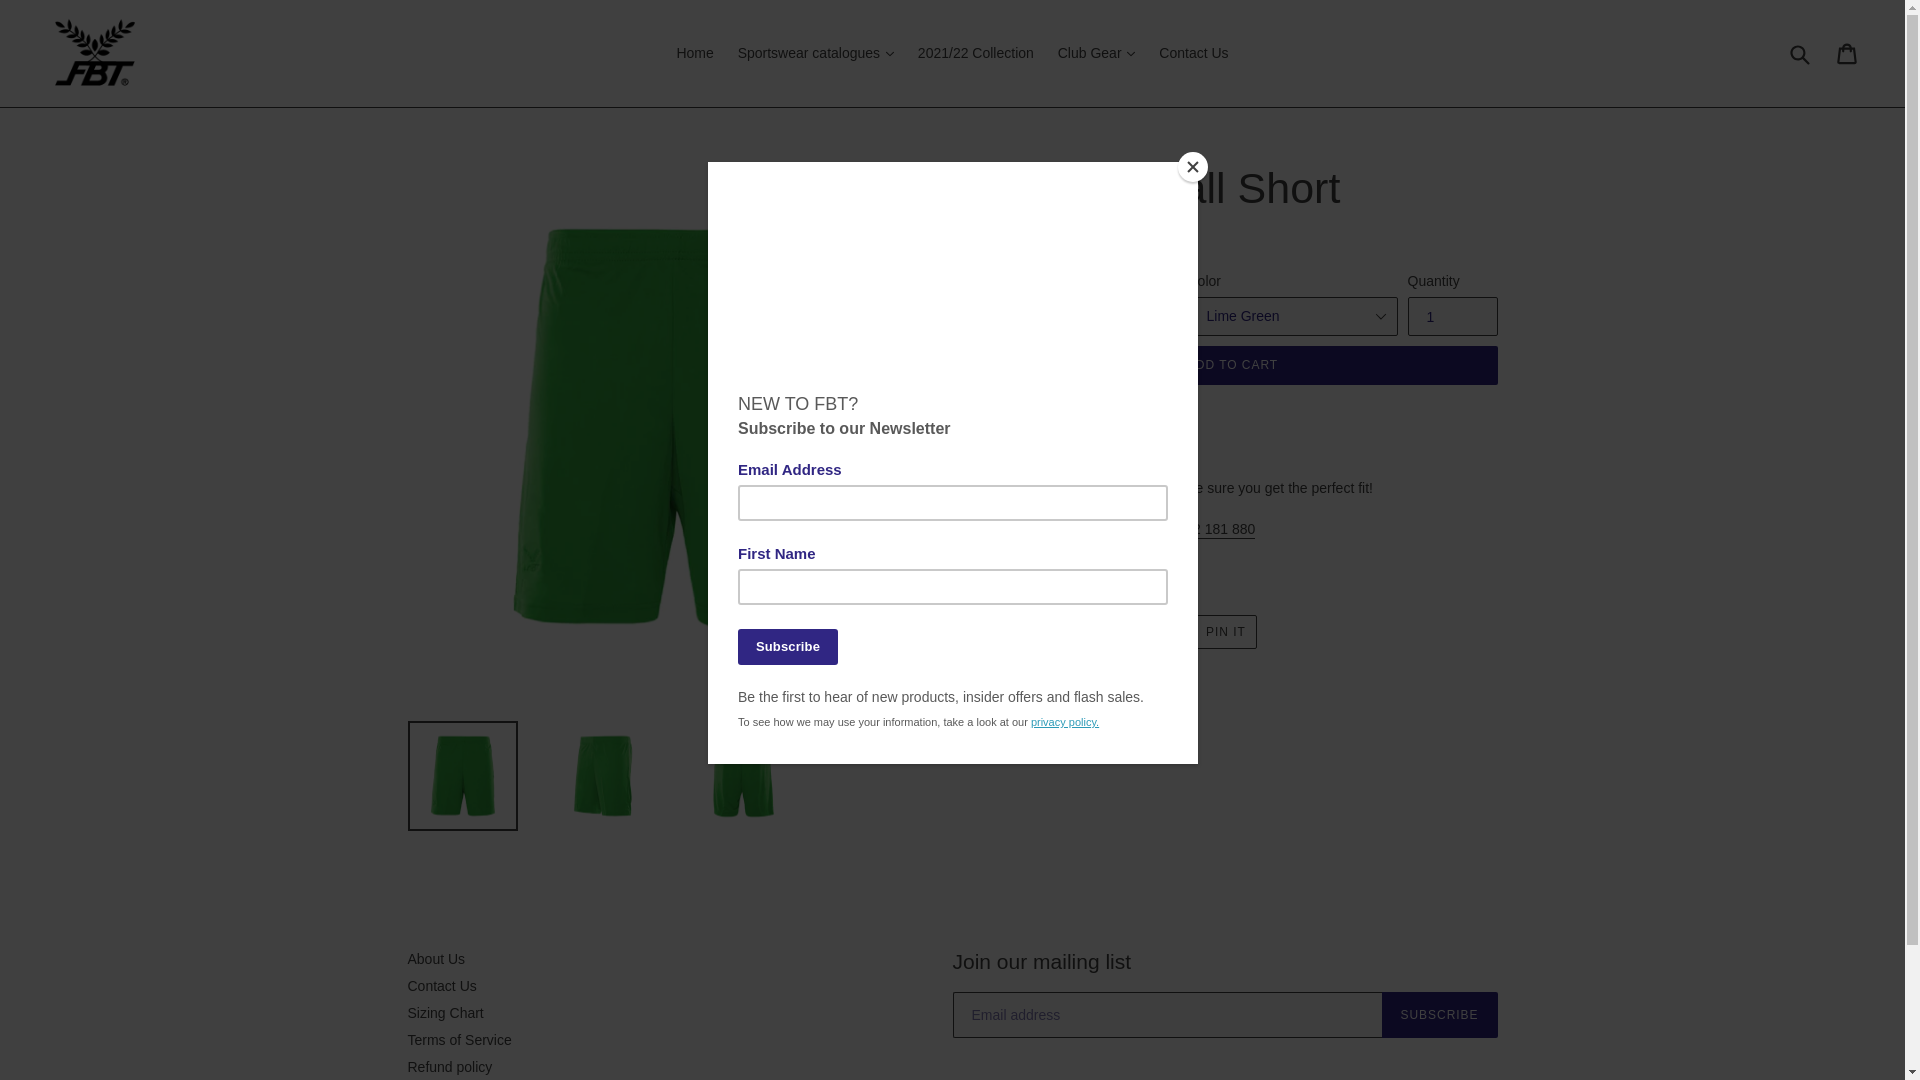  What do you see at coordinates (446, 1013) in the screenshot?
I see `Sizing Chart` at bounding box center [446, 1013].